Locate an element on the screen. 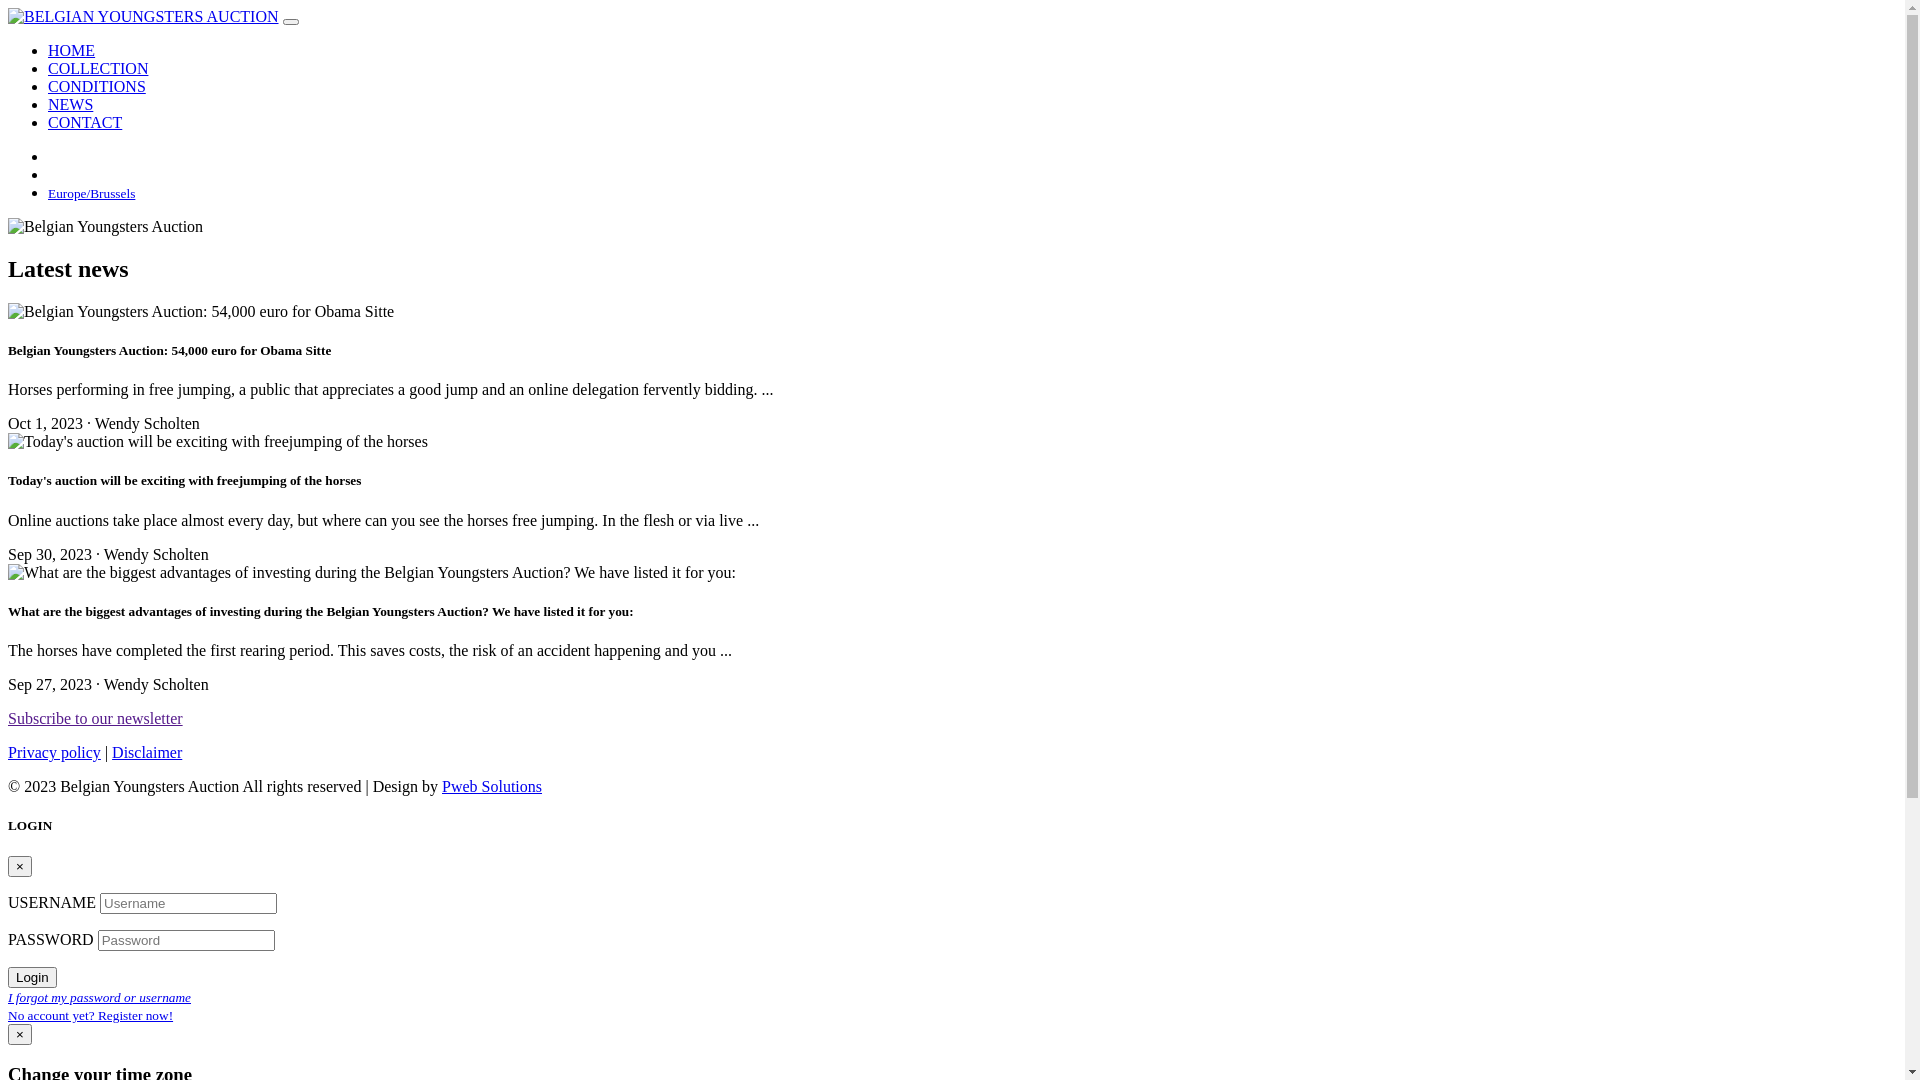  Disclaimer is located at coordinates (147, 752).